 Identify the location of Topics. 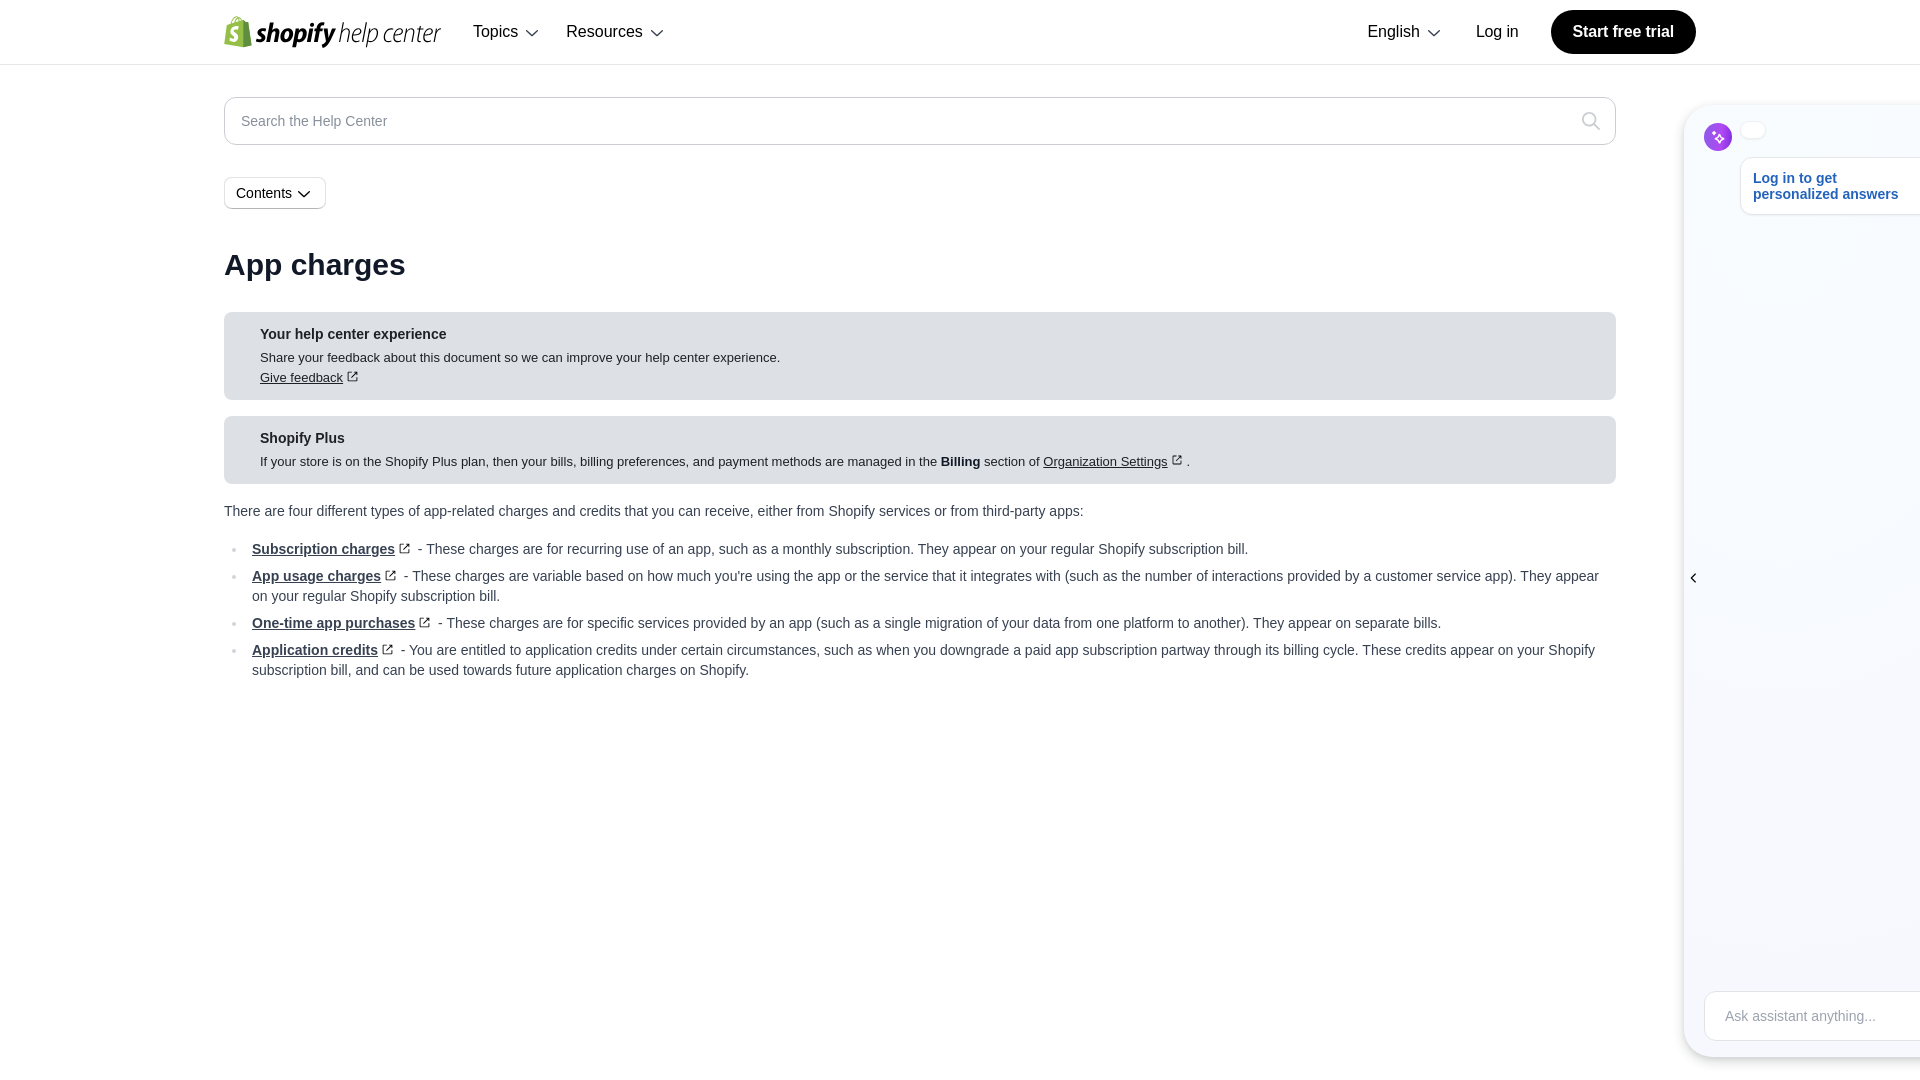
(506, 32).